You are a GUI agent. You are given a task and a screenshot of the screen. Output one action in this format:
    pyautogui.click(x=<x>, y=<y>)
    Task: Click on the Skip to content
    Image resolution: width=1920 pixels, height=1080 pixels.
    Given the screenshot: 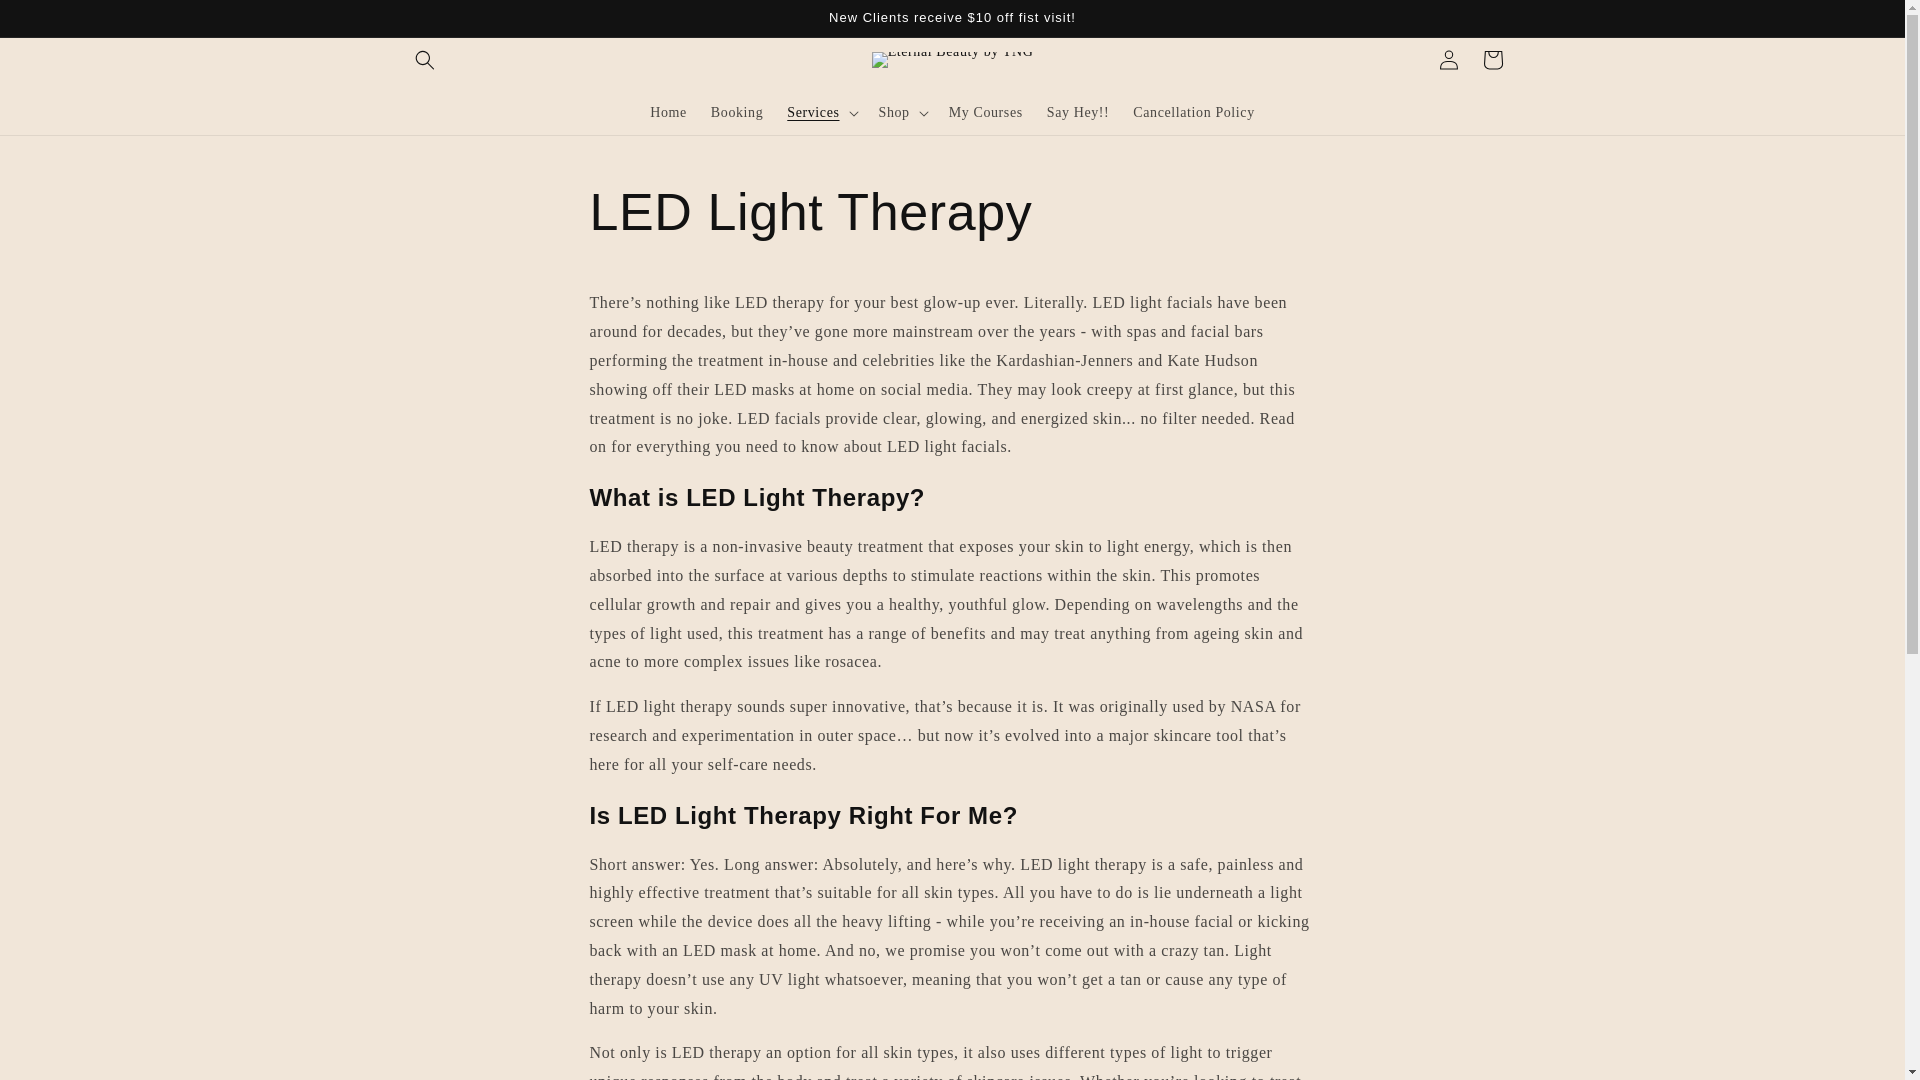 What is the action you would take?
    pyautogui.click(x=60, y=23)
    